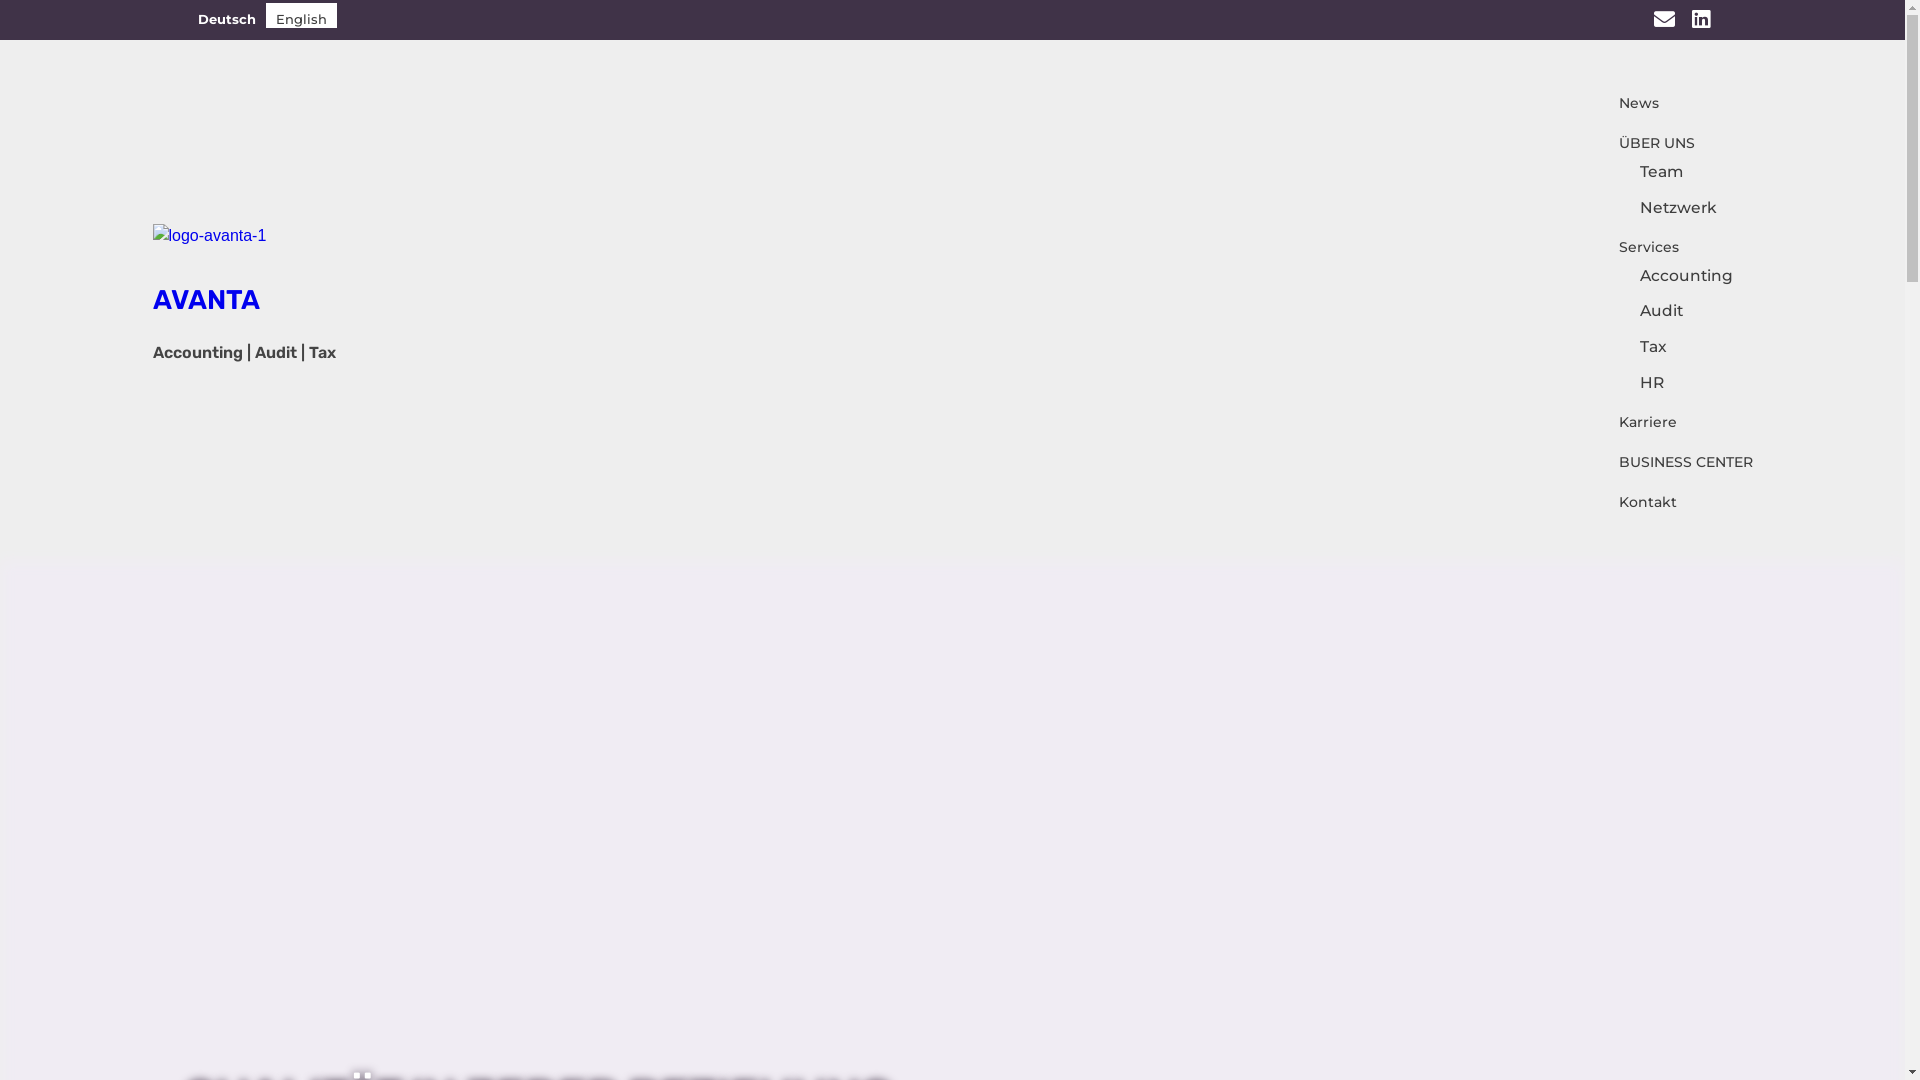 The height and width of the screenshot is (1080, 1920). What do you see at coordinates (1626, 103) in the screenshot?
I see `News` at bounding box center [1626, 103].